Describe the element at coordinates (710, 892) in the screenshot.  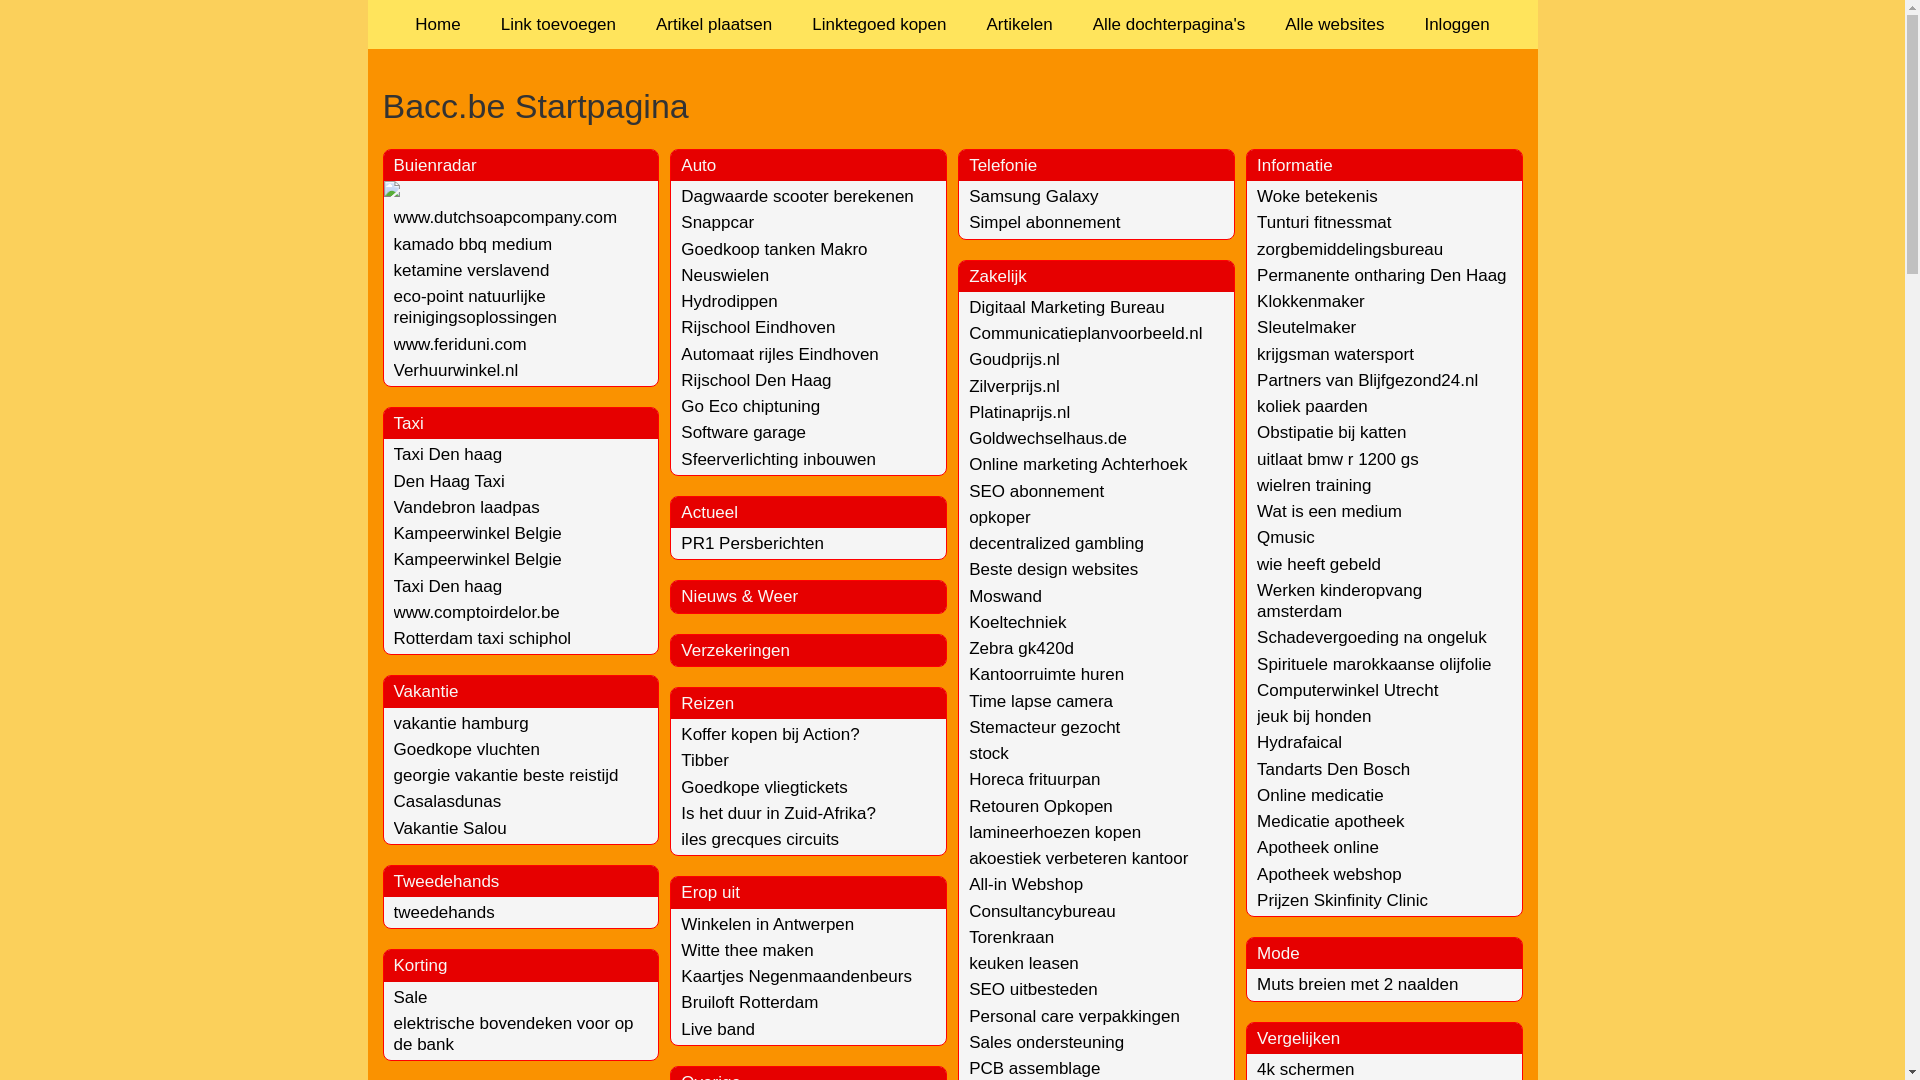
I see `Erop uit` at that location.